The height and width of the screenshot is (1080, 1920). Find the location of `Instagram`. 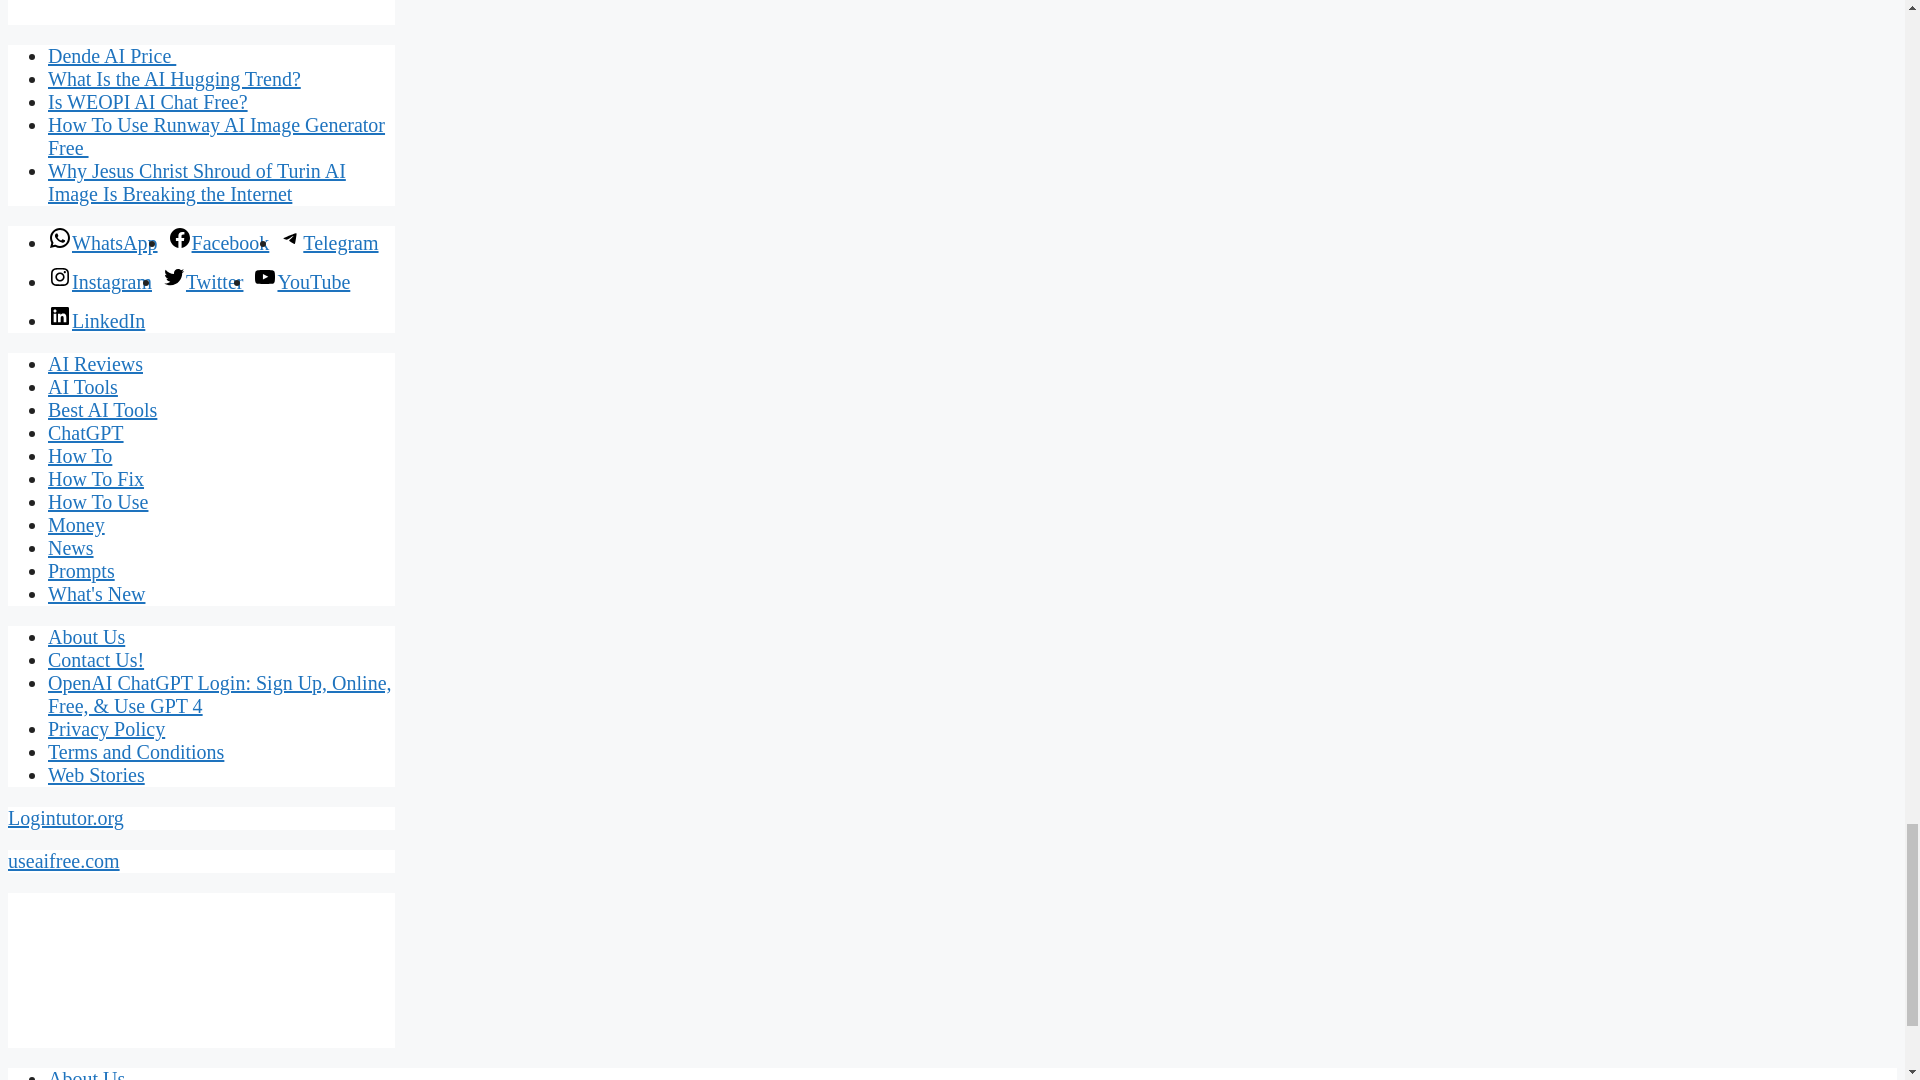

Instagram is located at coordinates (100, 282).